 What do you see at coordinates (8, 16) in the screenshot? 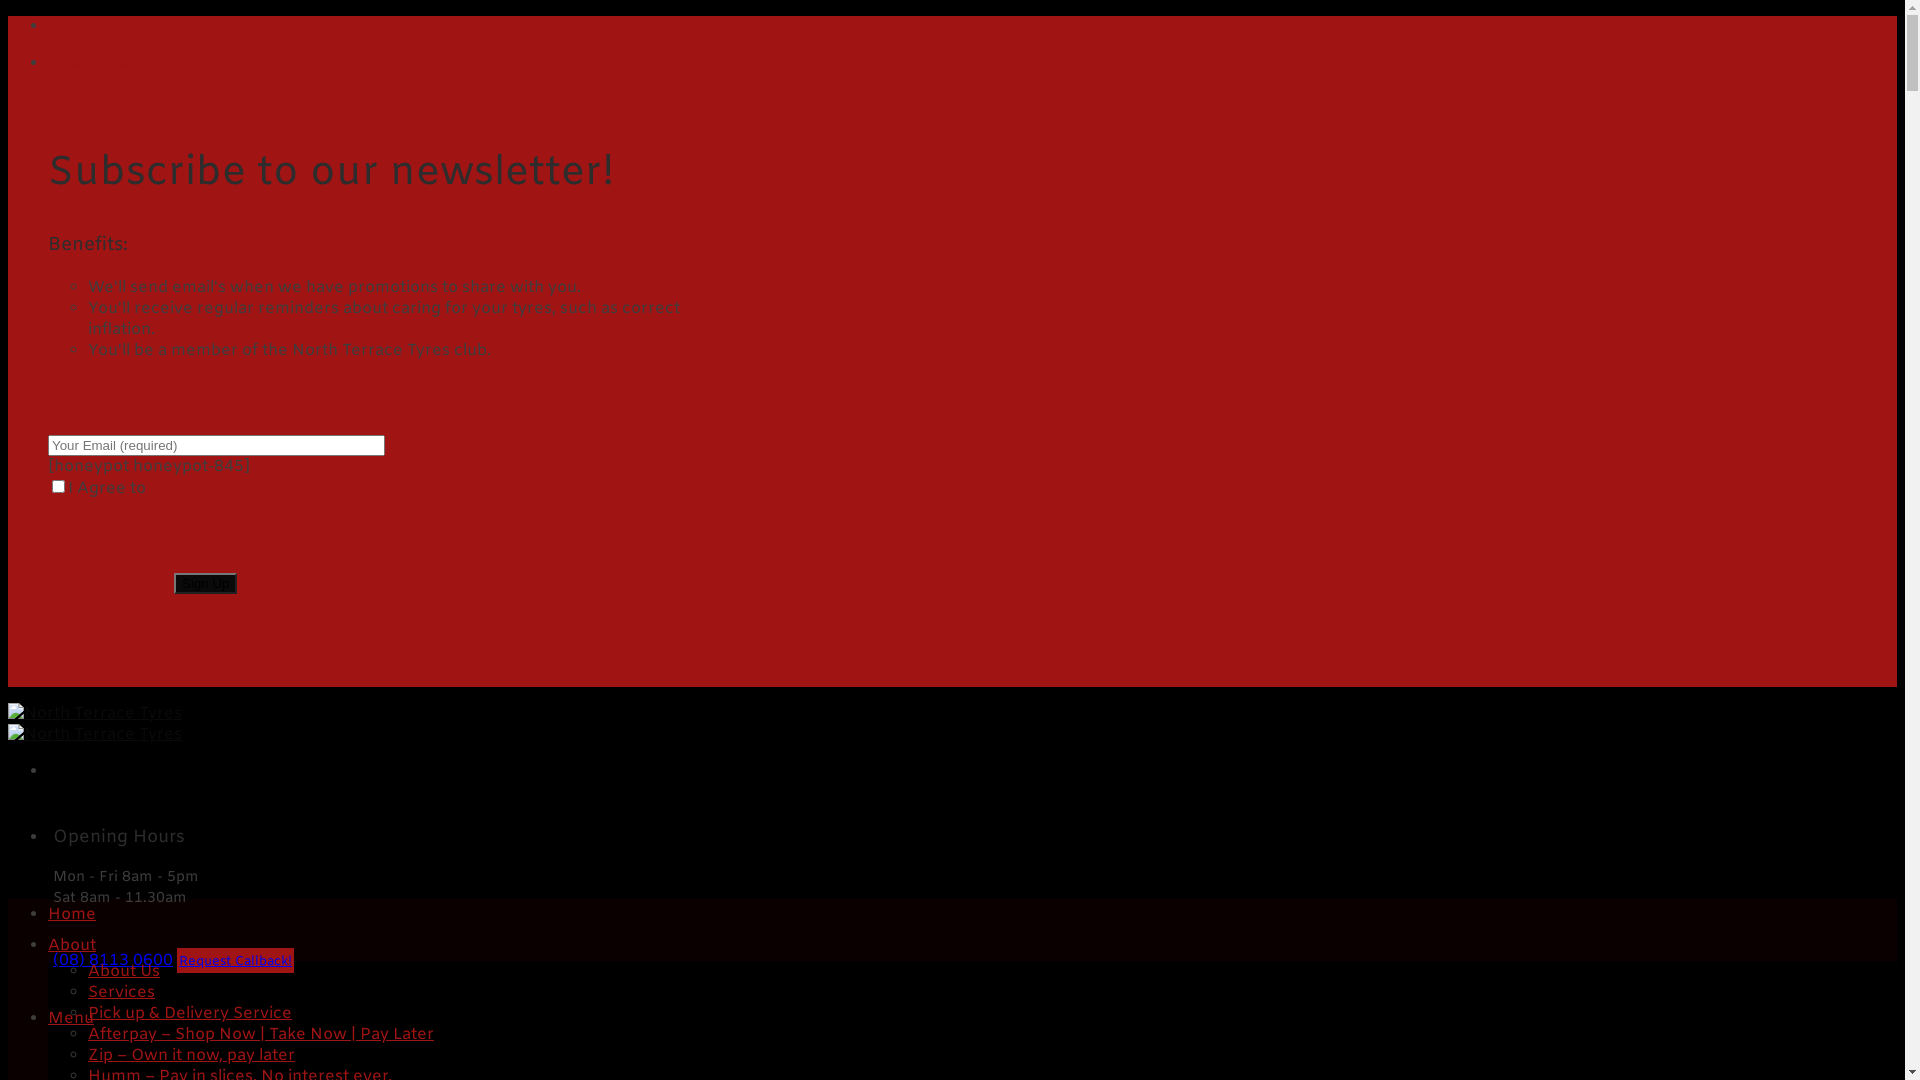
I see `Skip to content` at bounding box center [8, 16].